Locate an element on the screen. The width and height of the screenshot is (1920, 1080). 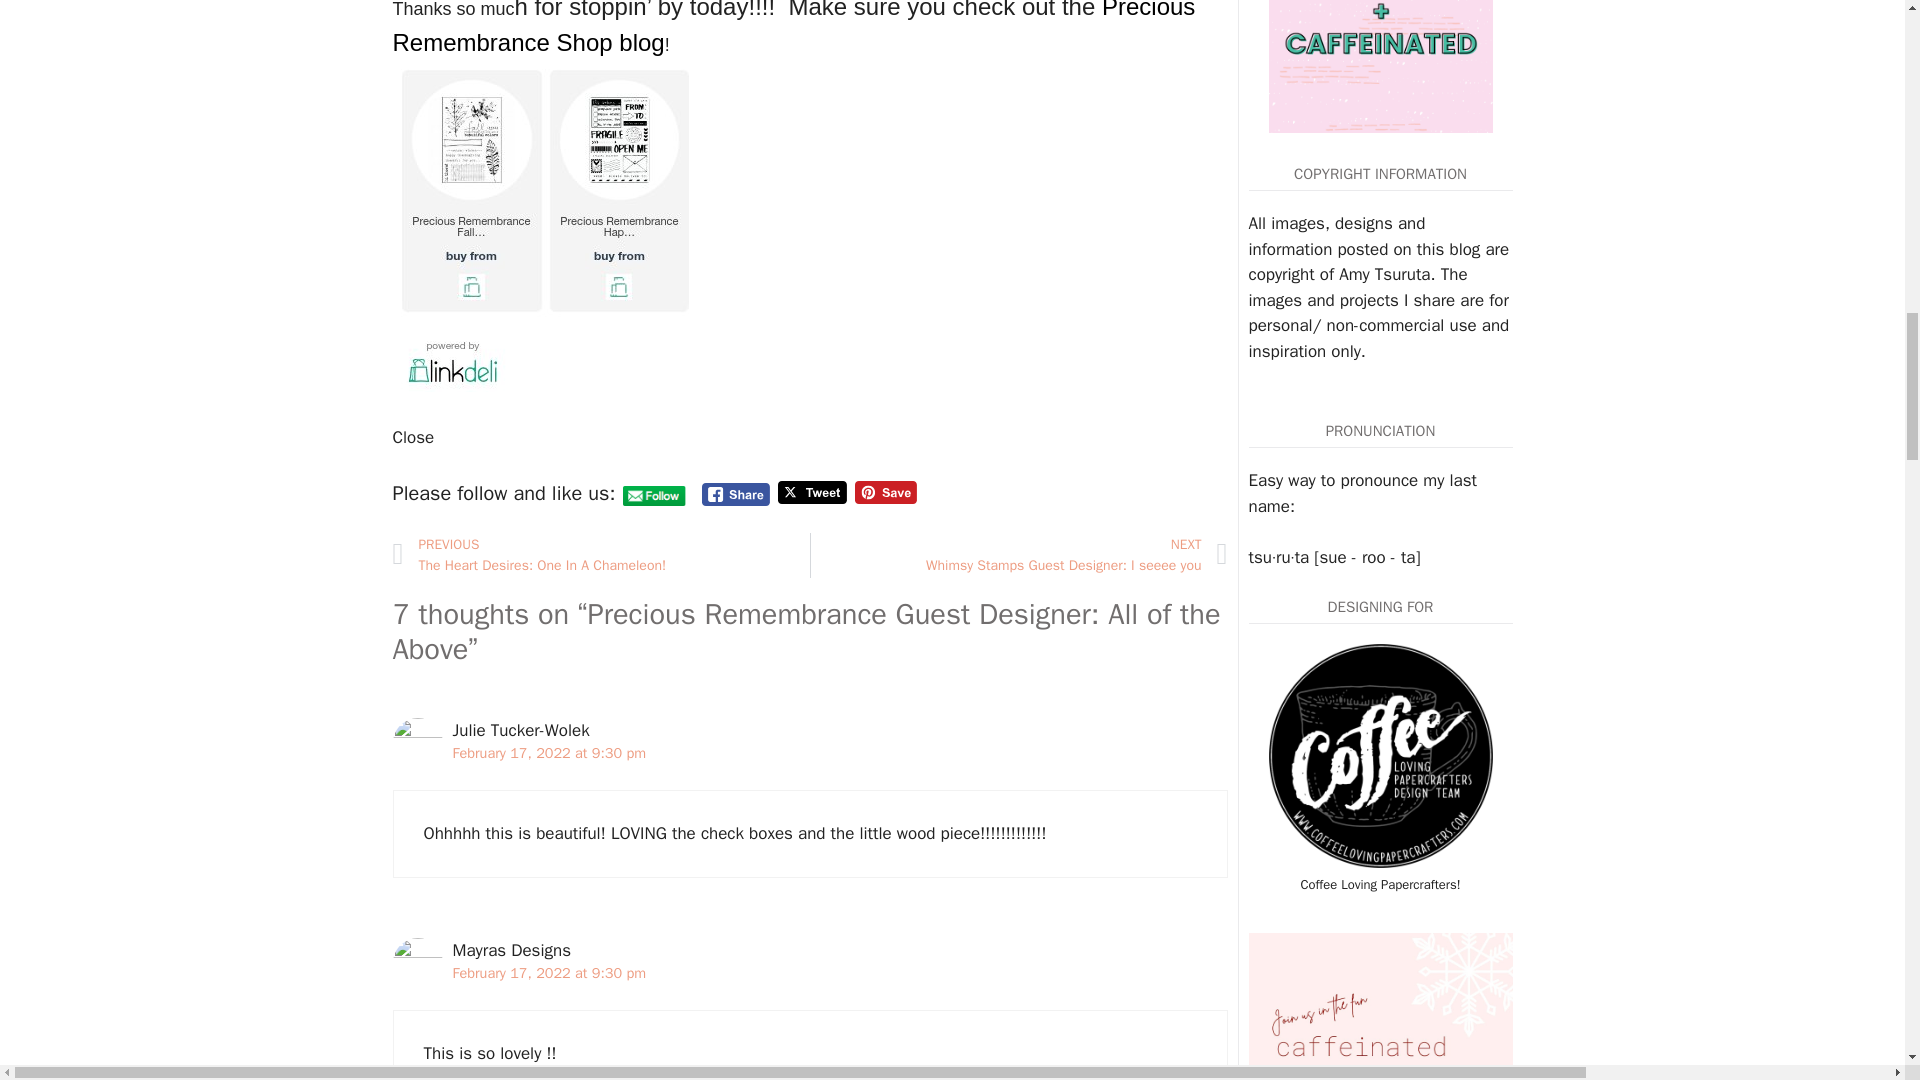
Tweet is located at coordinates (792, 28).